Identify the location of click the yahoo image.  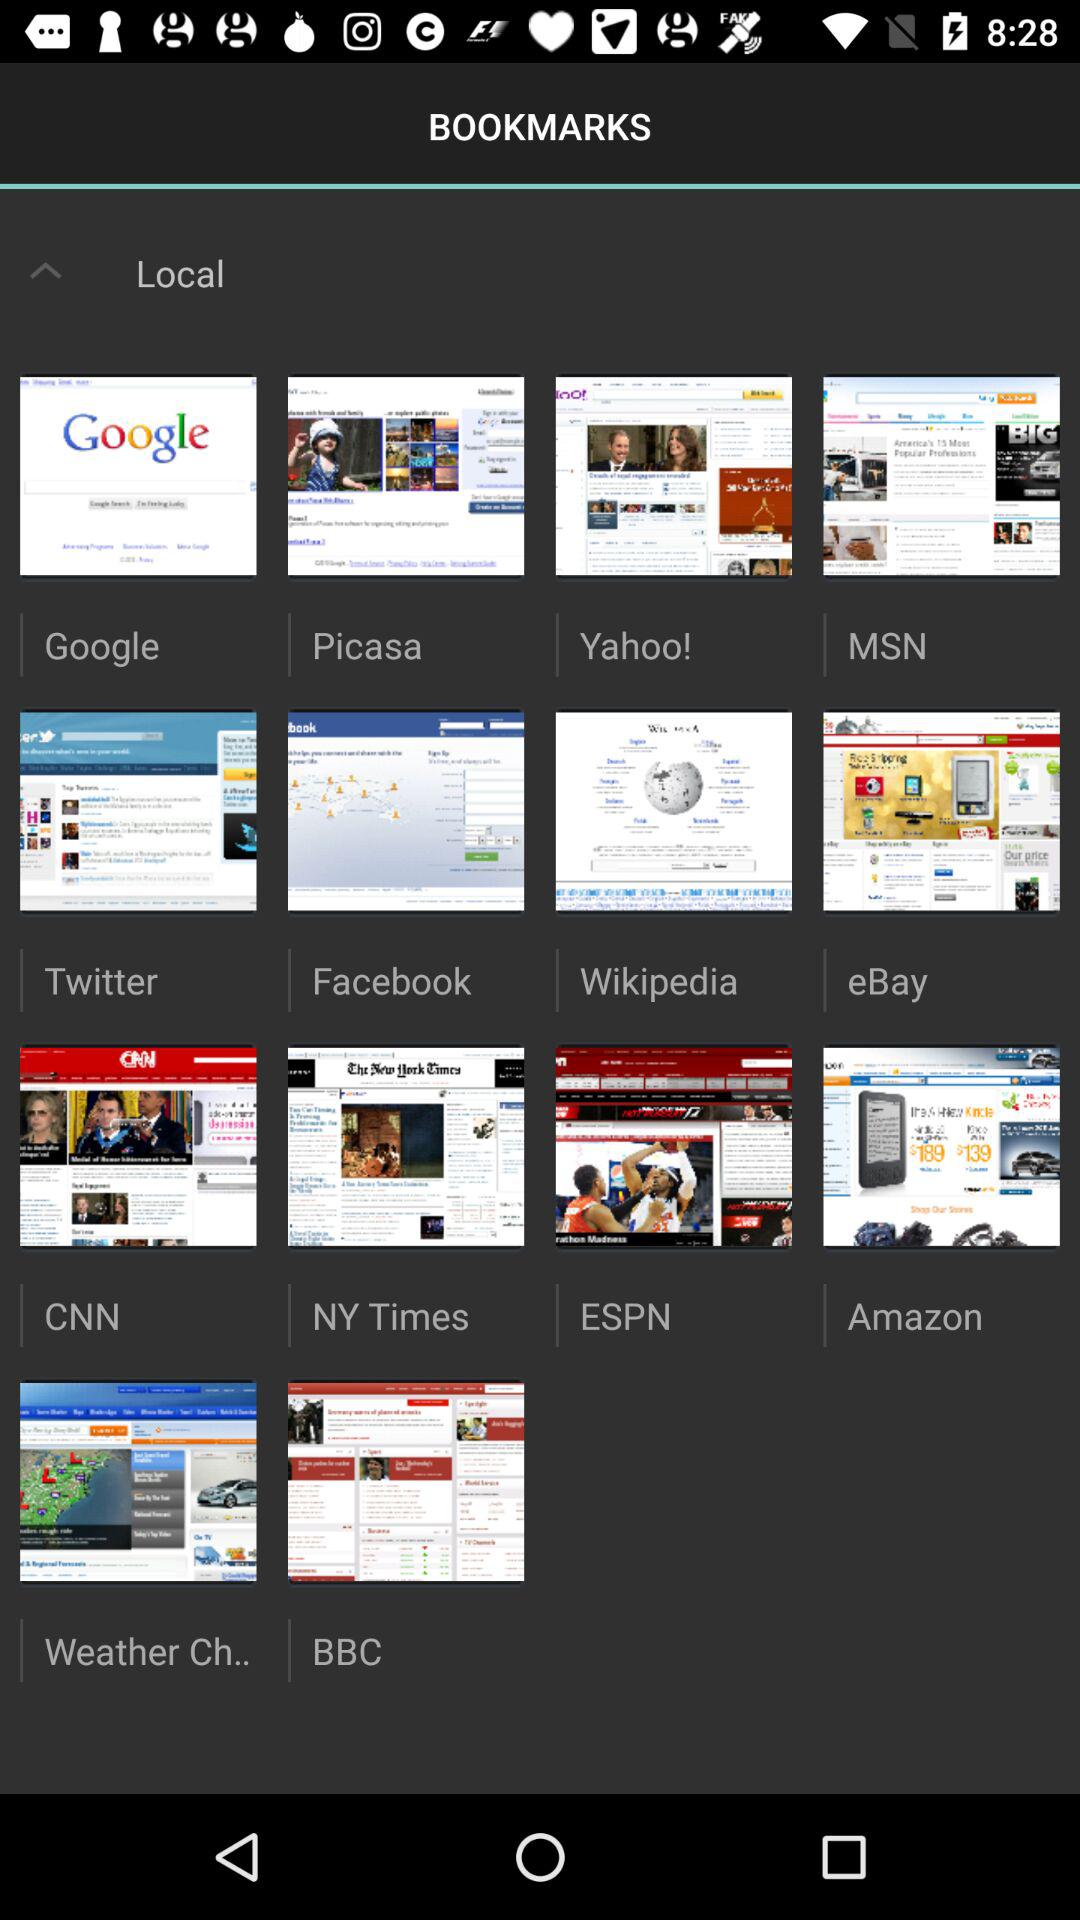
(674, 476).